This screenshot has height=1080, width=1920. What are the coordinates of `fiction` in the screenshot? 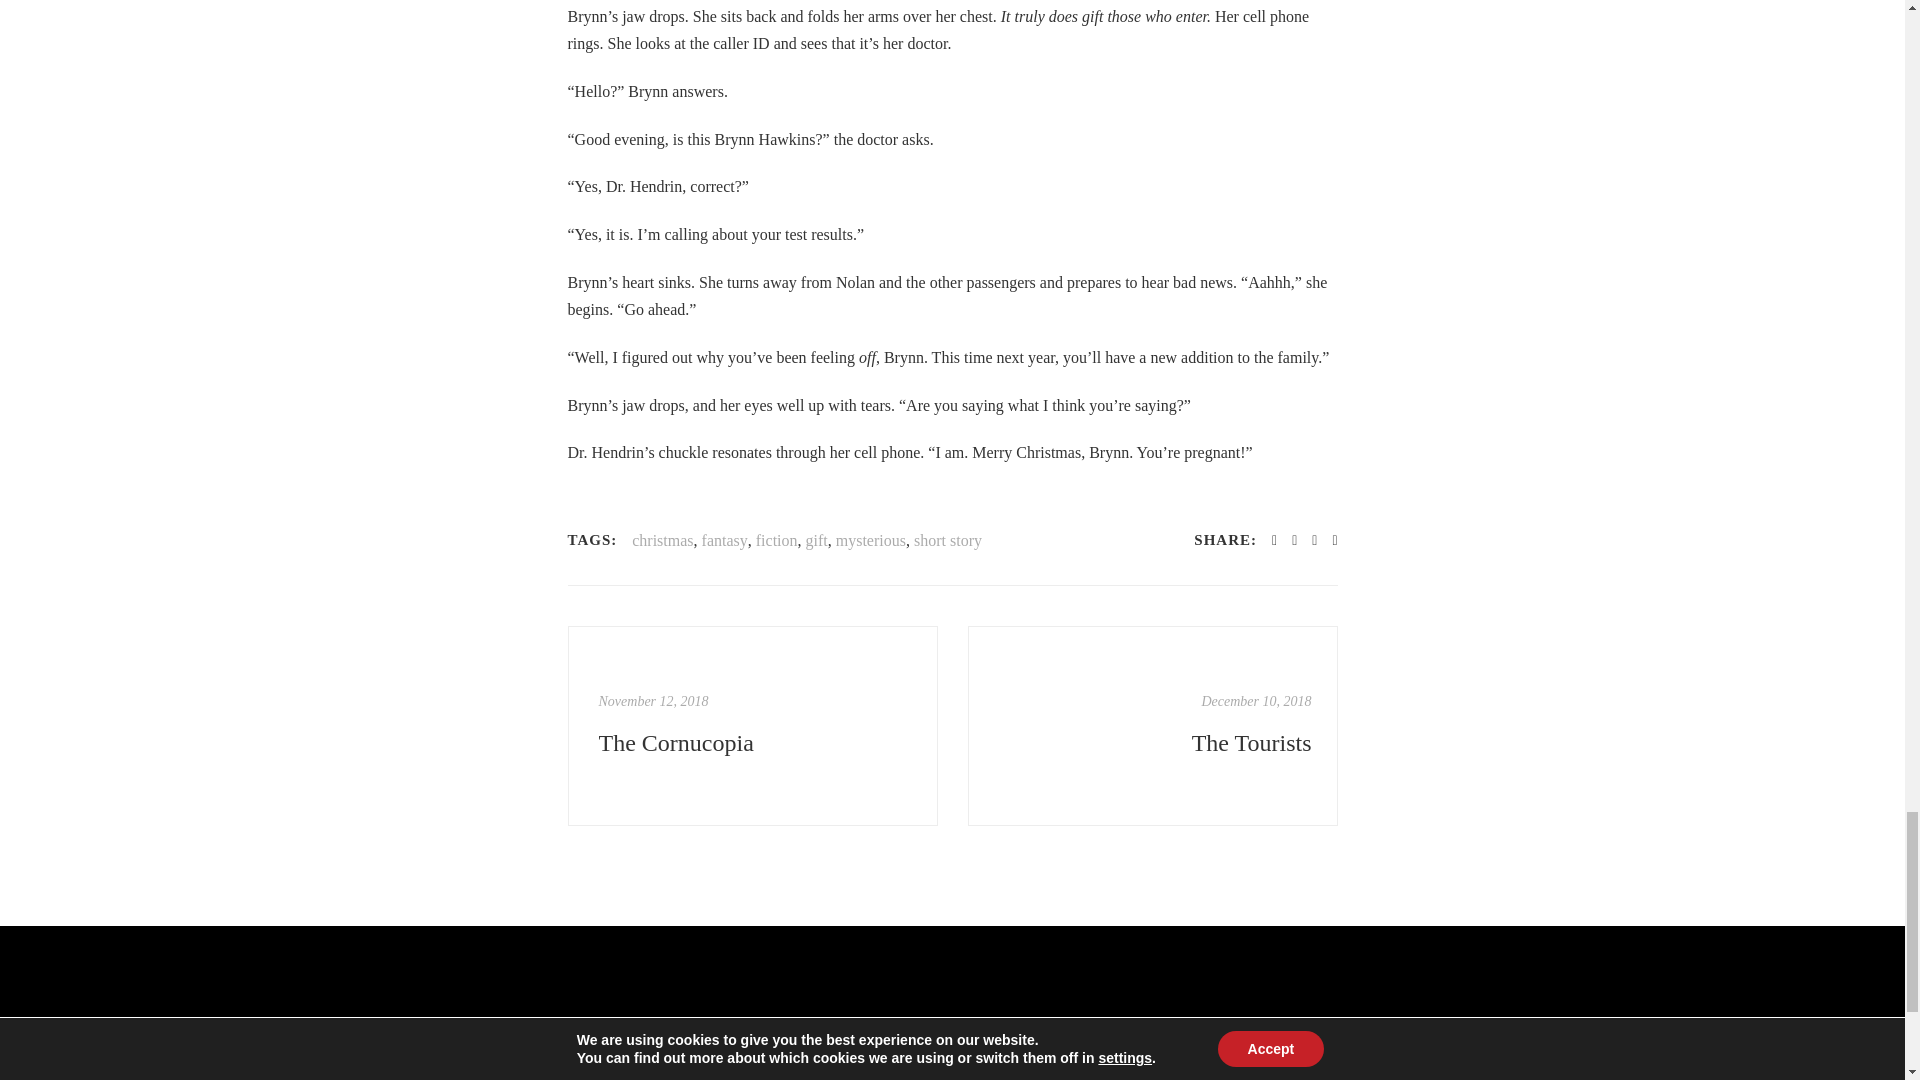 It's located at (777, 541).